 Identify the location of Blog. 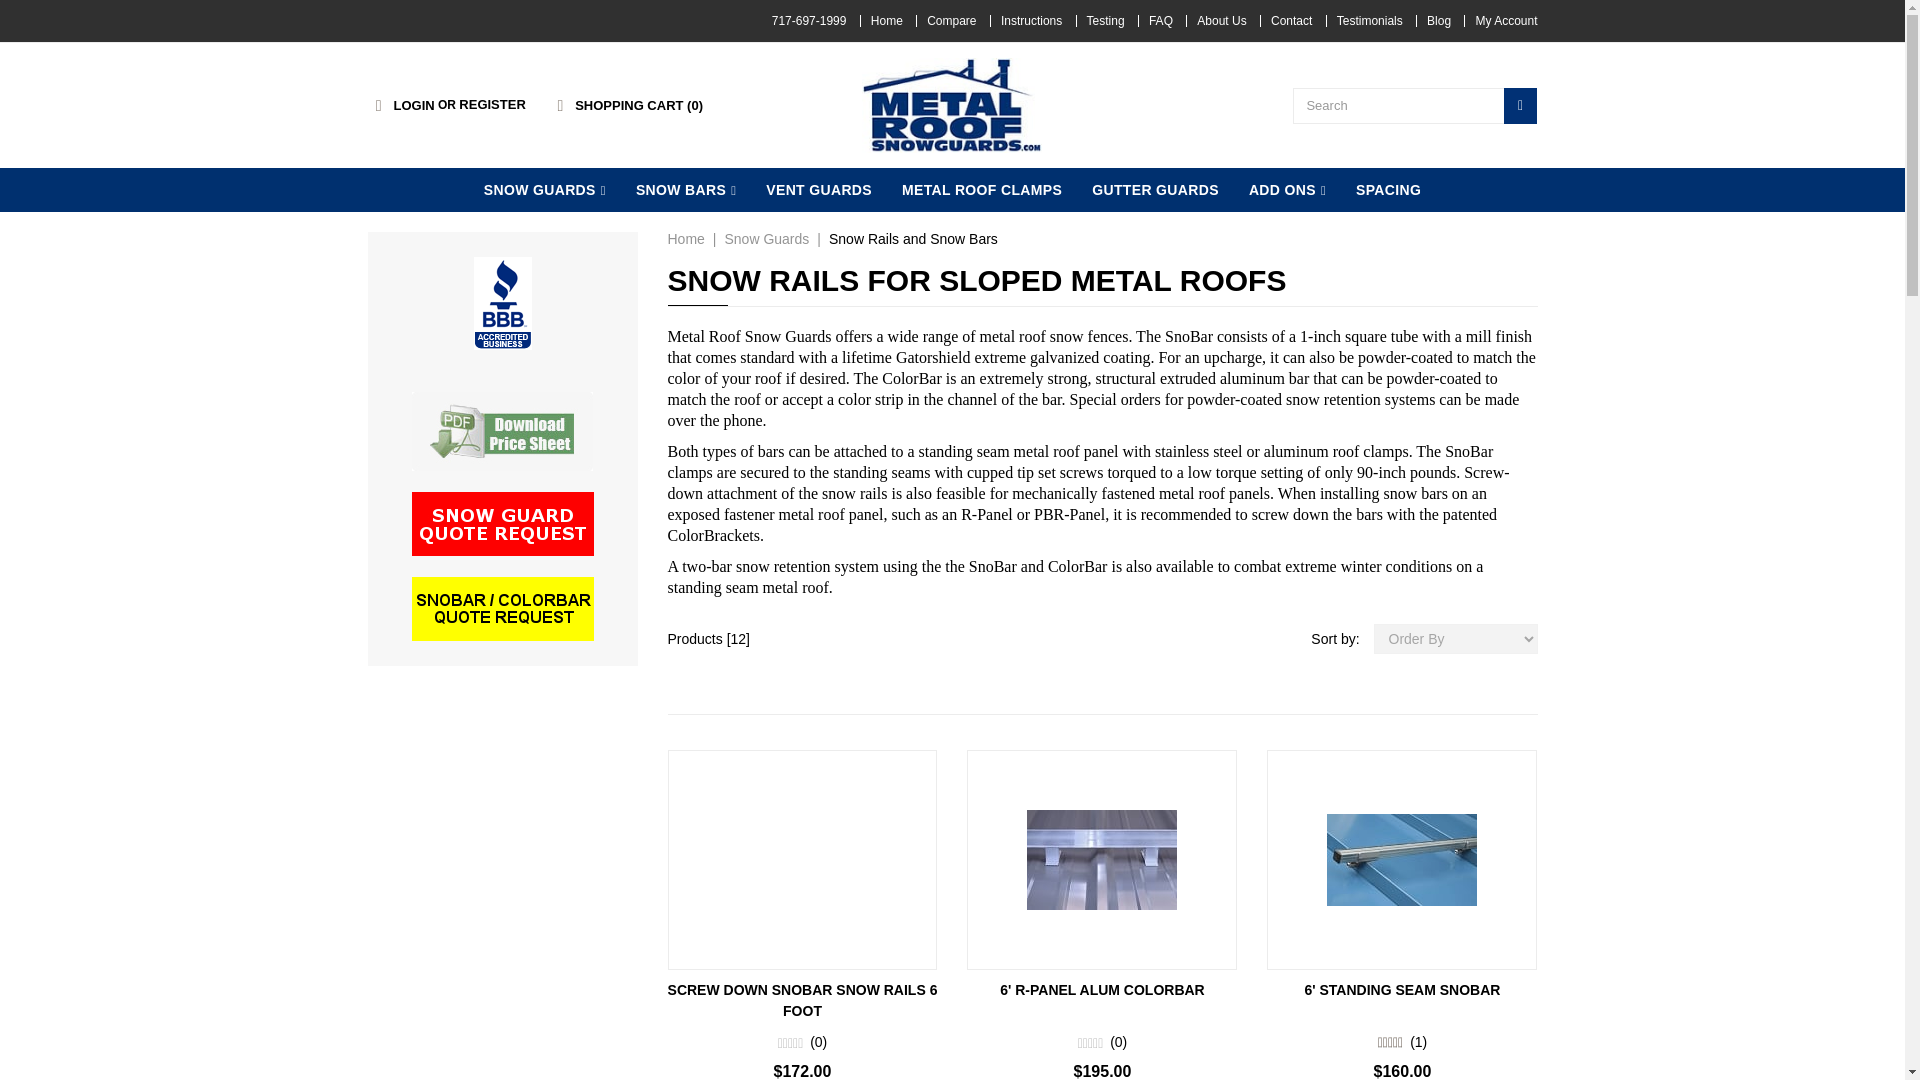
(1438, 21).